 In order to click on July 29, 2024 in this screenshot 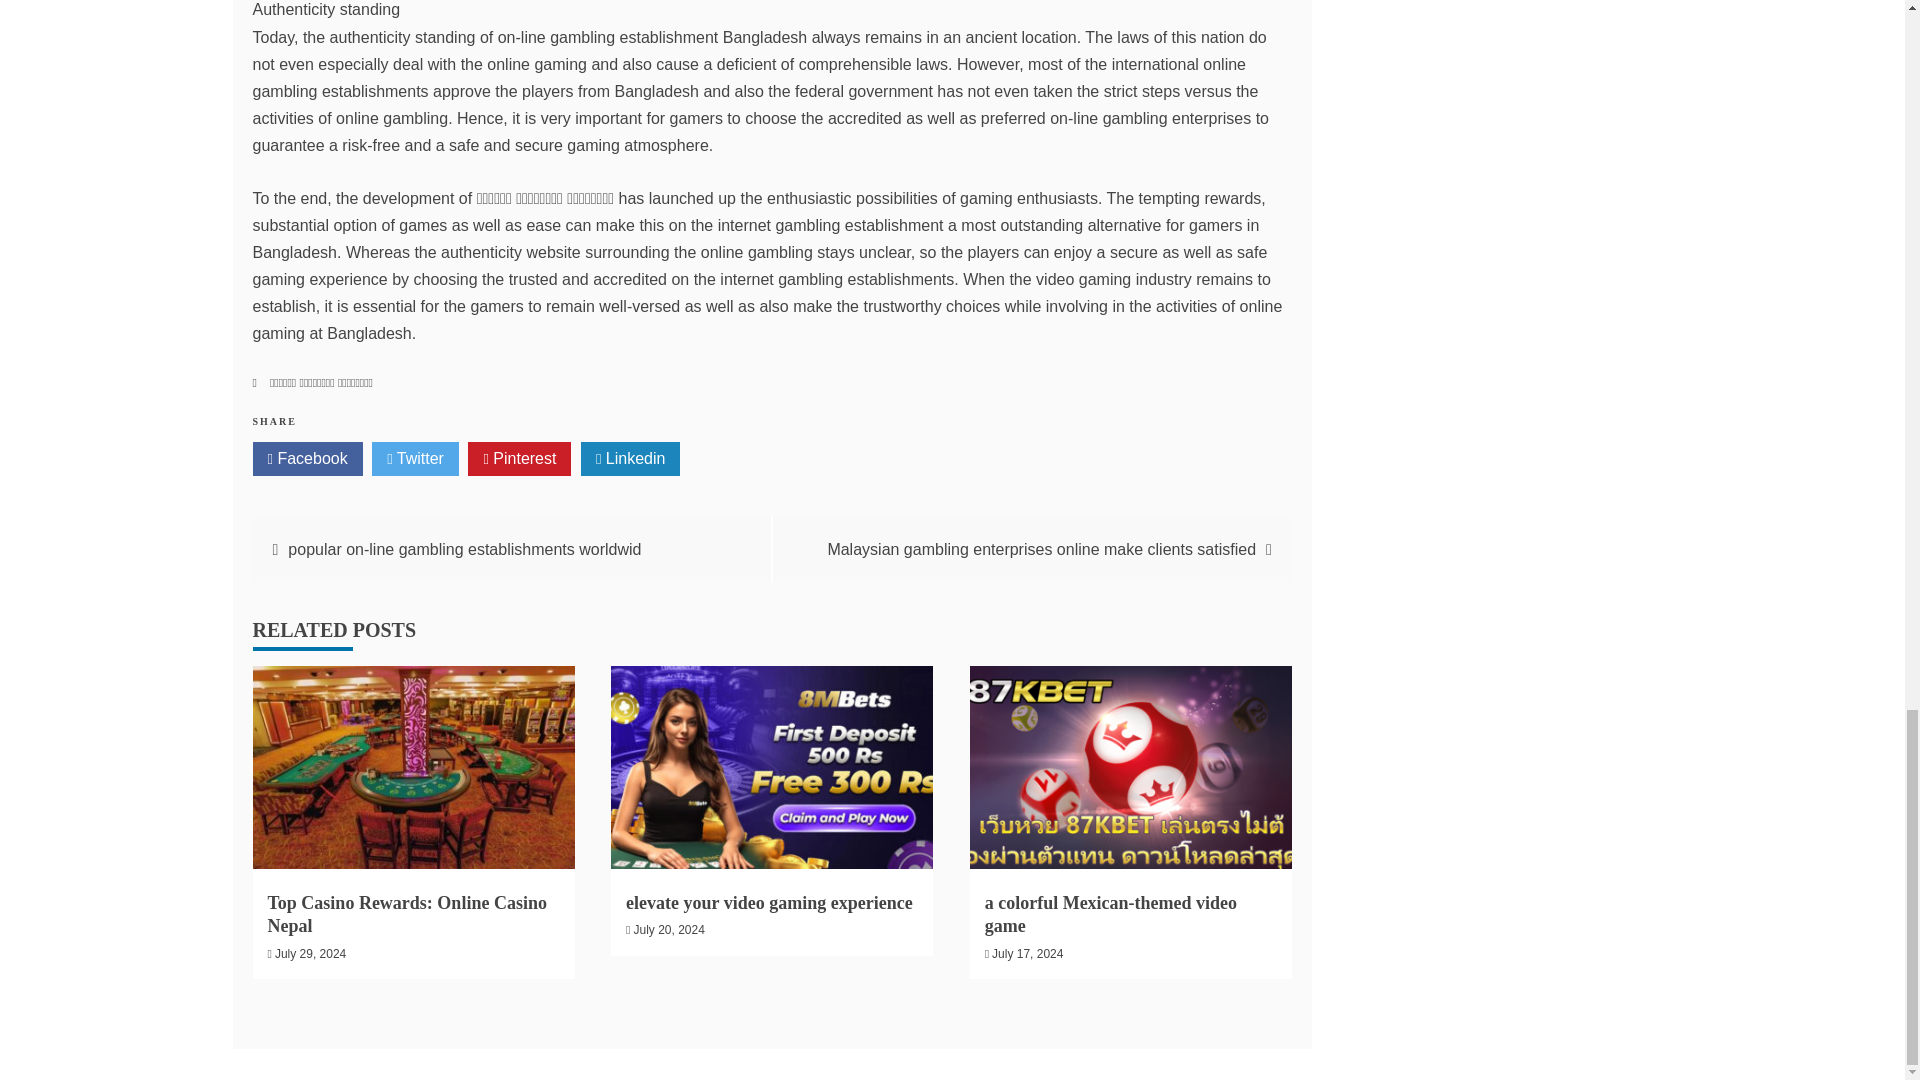, I will do `click(310, 954)`.